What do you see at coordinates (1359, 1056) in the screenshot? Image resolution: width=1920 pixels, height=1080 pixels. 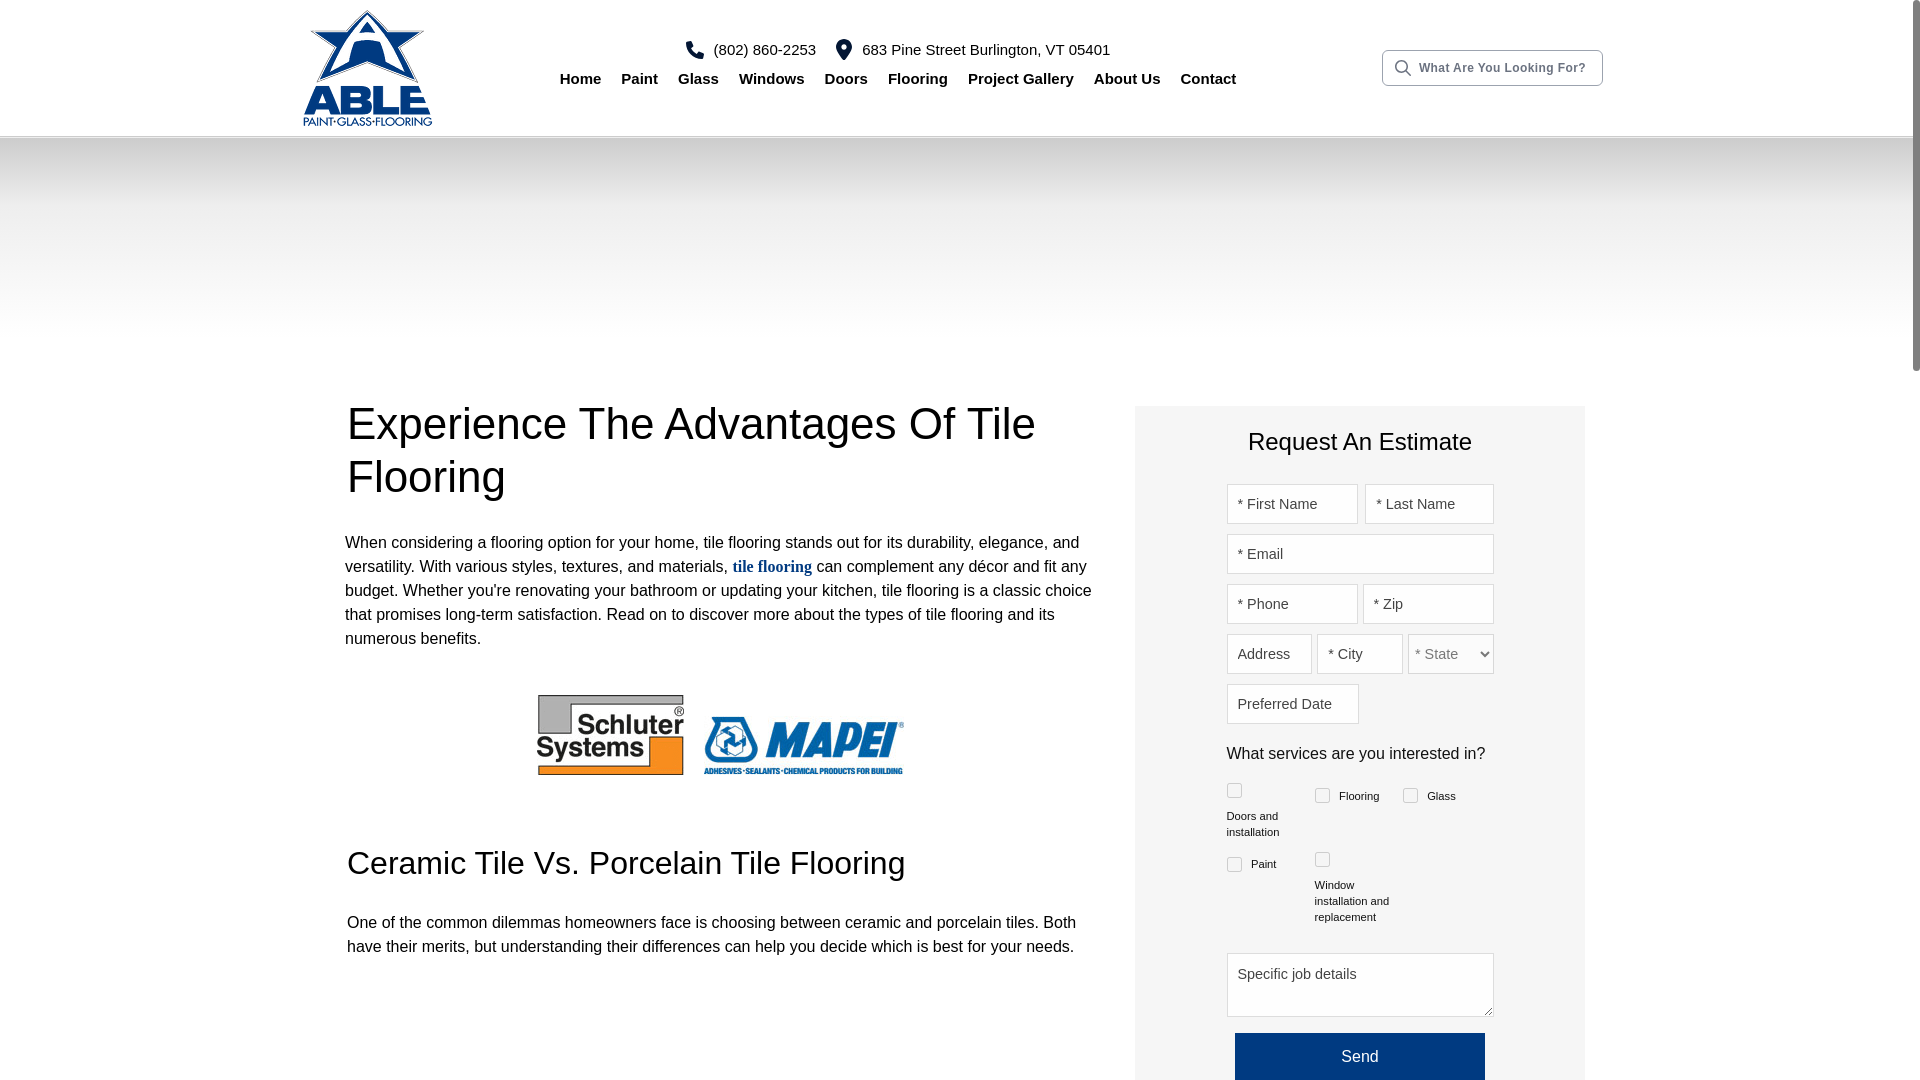 I see `Send` at bounding box center [1359, 1056].